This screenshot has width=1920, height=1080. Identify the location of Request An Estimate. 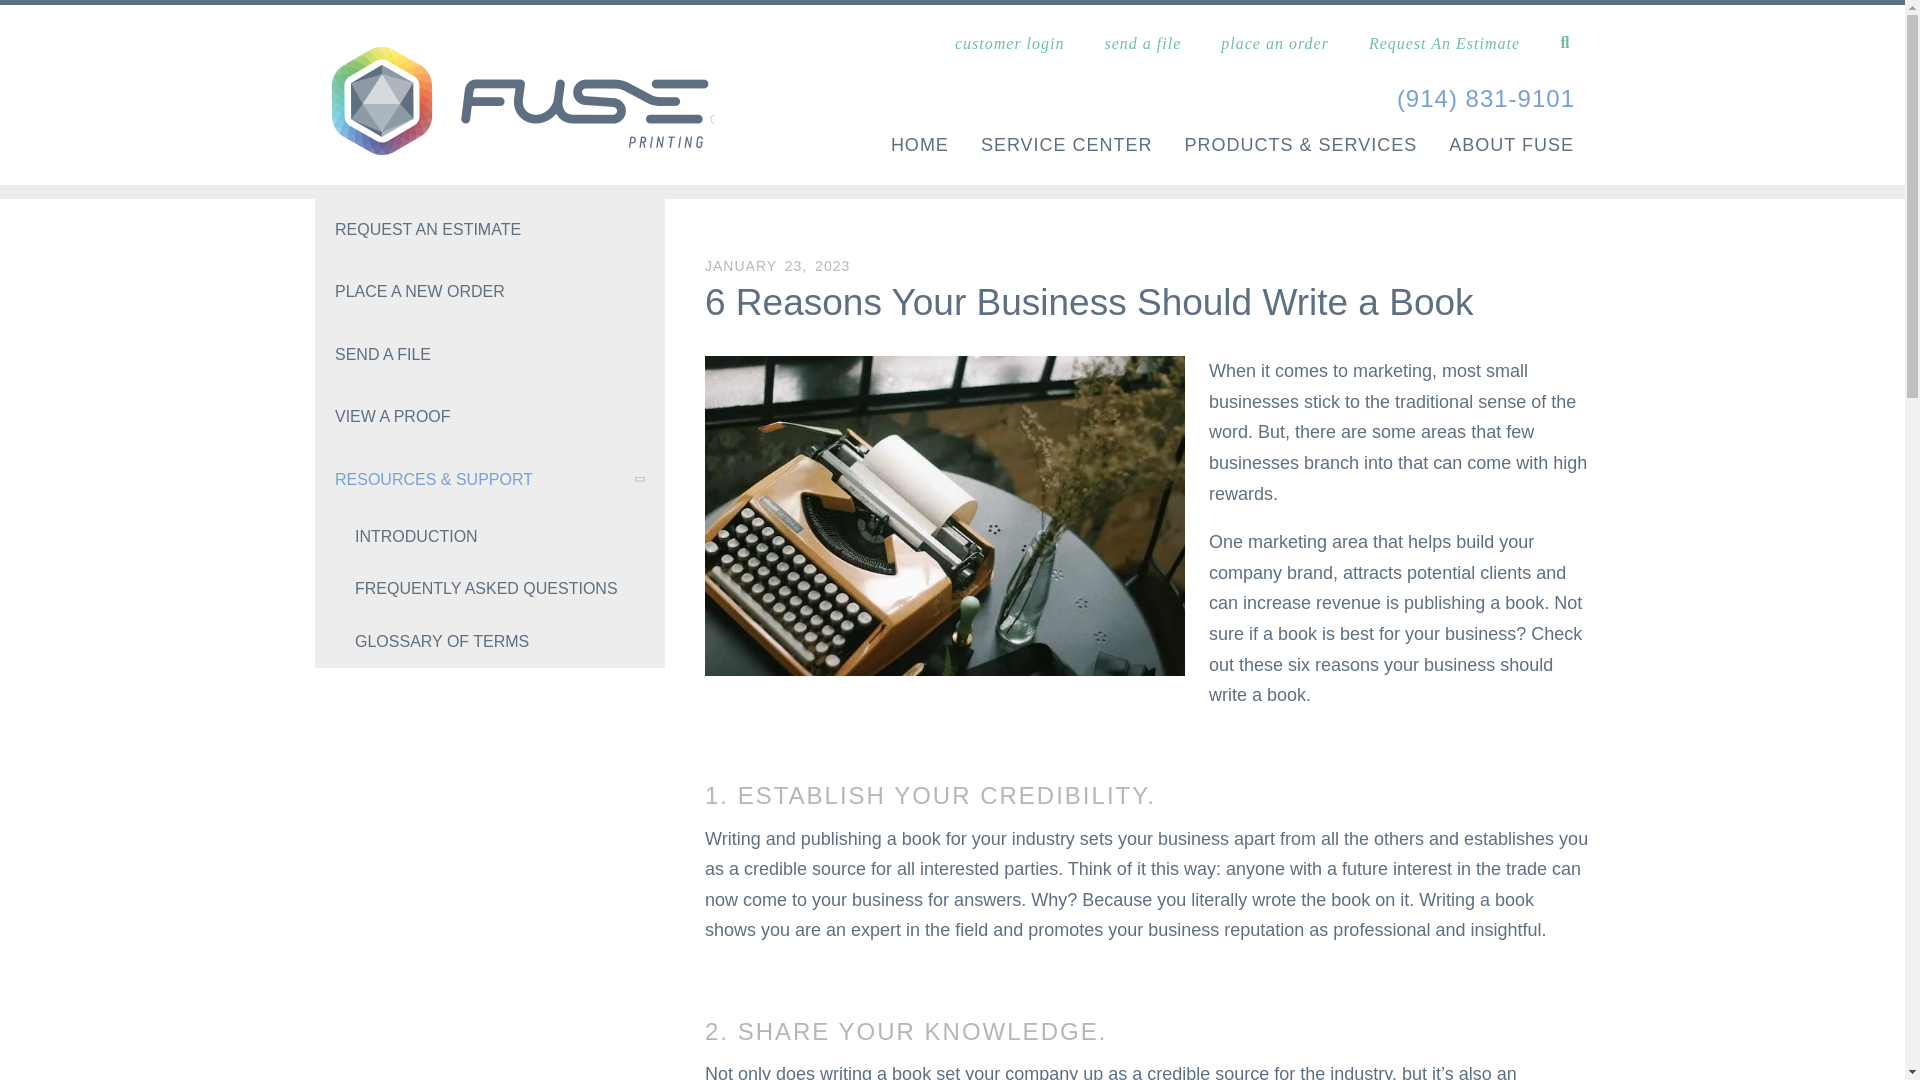
(1444, 42).